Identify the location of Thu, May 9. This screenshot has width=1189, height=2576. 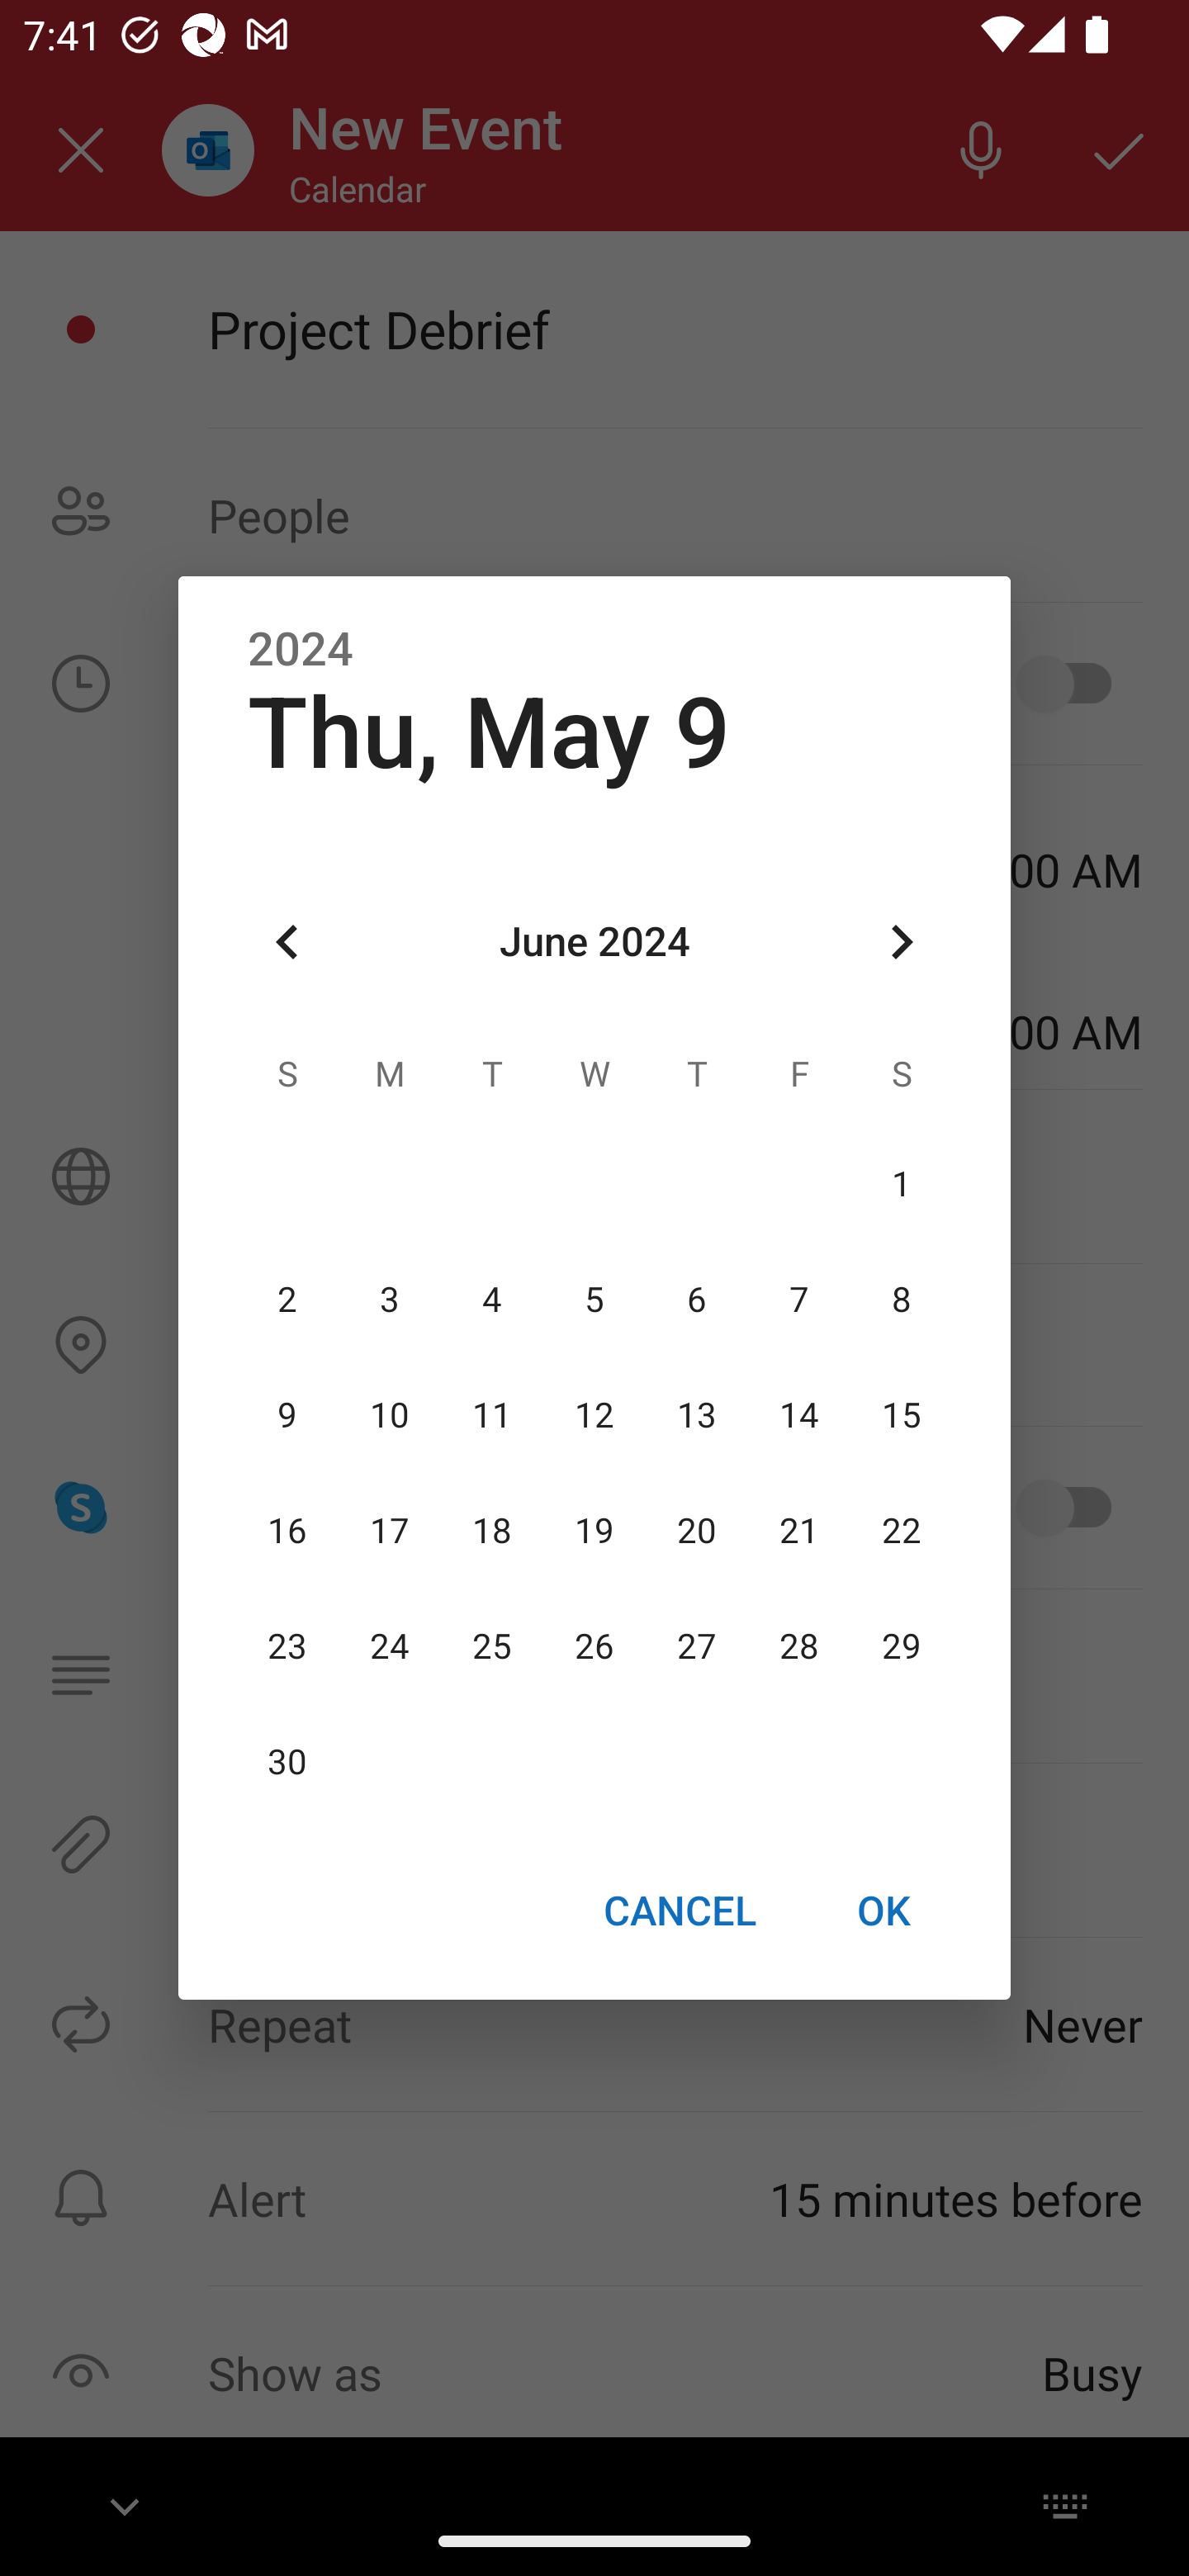
(489, 733).